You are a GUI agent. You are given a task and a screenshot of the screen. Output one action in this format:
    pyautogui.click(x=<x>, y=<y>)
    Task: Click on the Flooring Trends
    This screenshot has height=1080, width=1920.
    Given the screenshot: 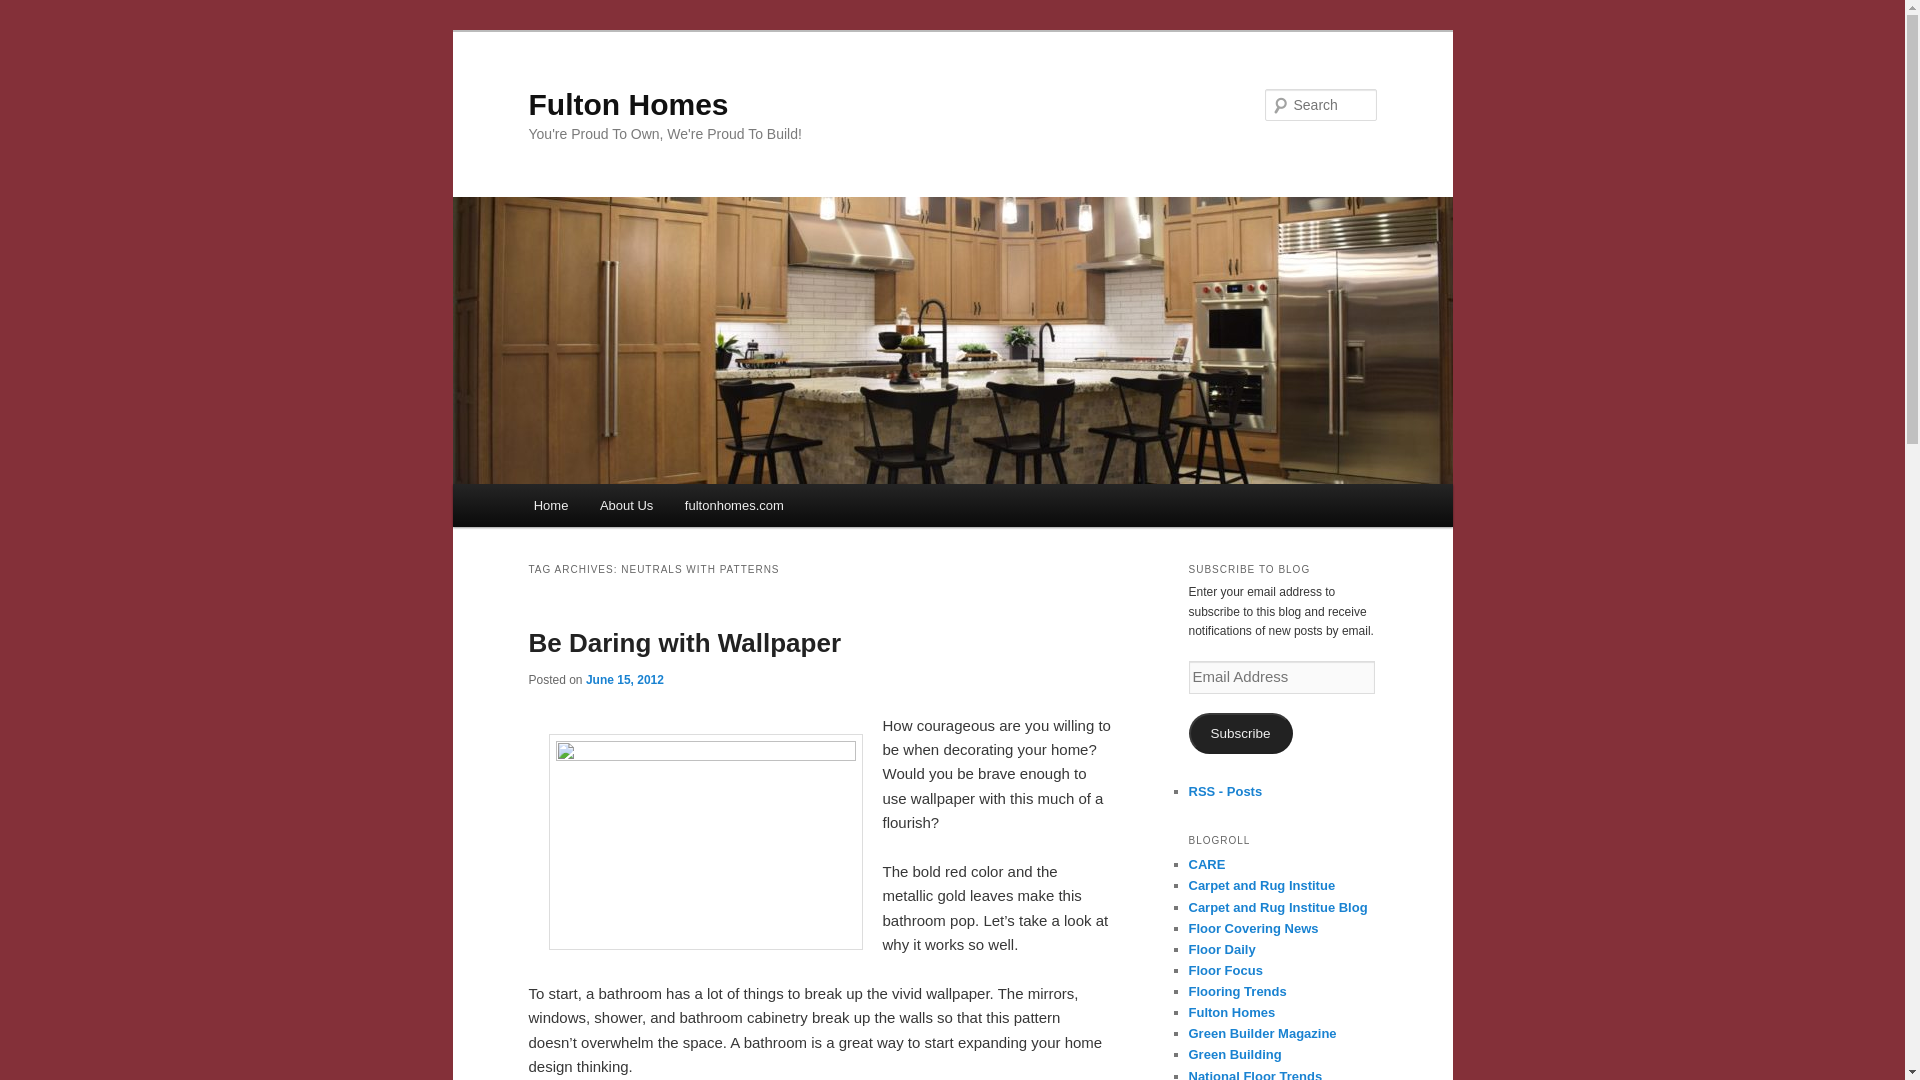 What is the action you would take?
    pyautogui.click(x=1237, y=991)
    